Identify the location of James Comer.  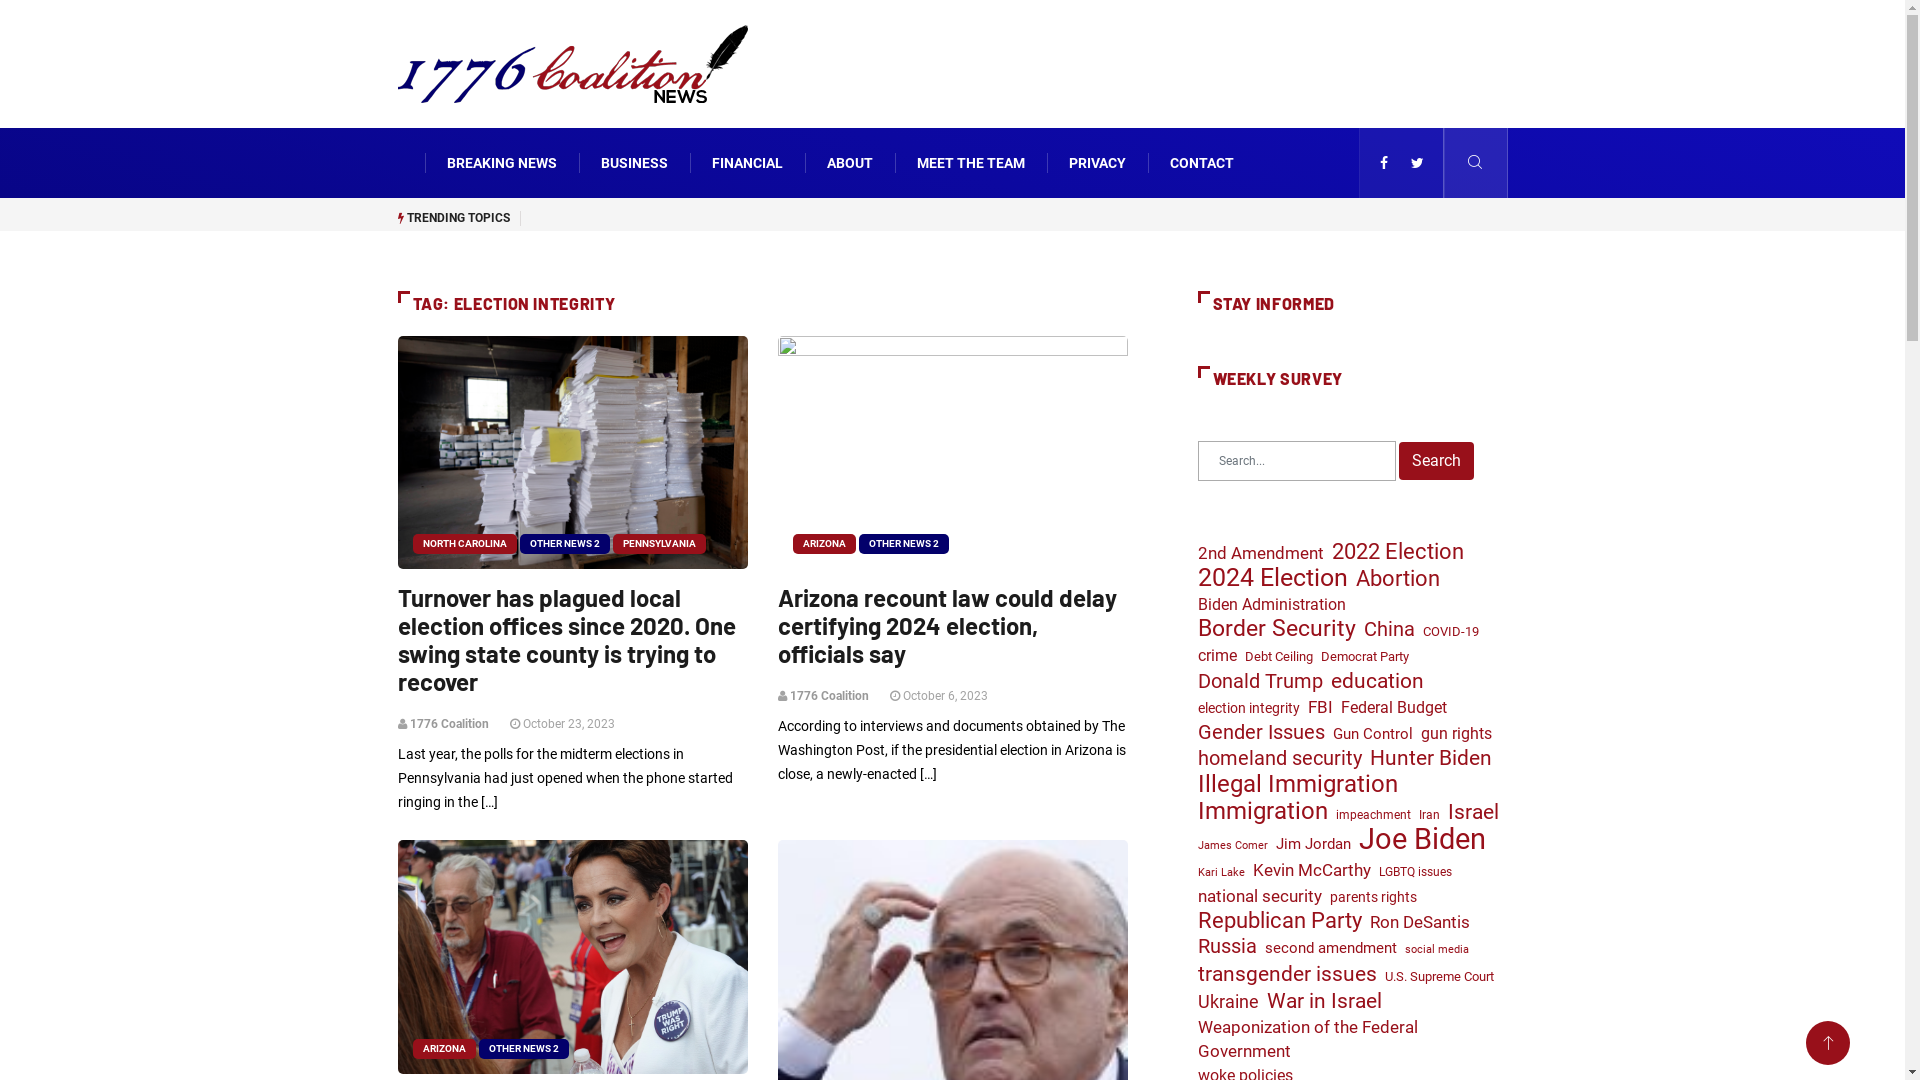
(1233, 846).